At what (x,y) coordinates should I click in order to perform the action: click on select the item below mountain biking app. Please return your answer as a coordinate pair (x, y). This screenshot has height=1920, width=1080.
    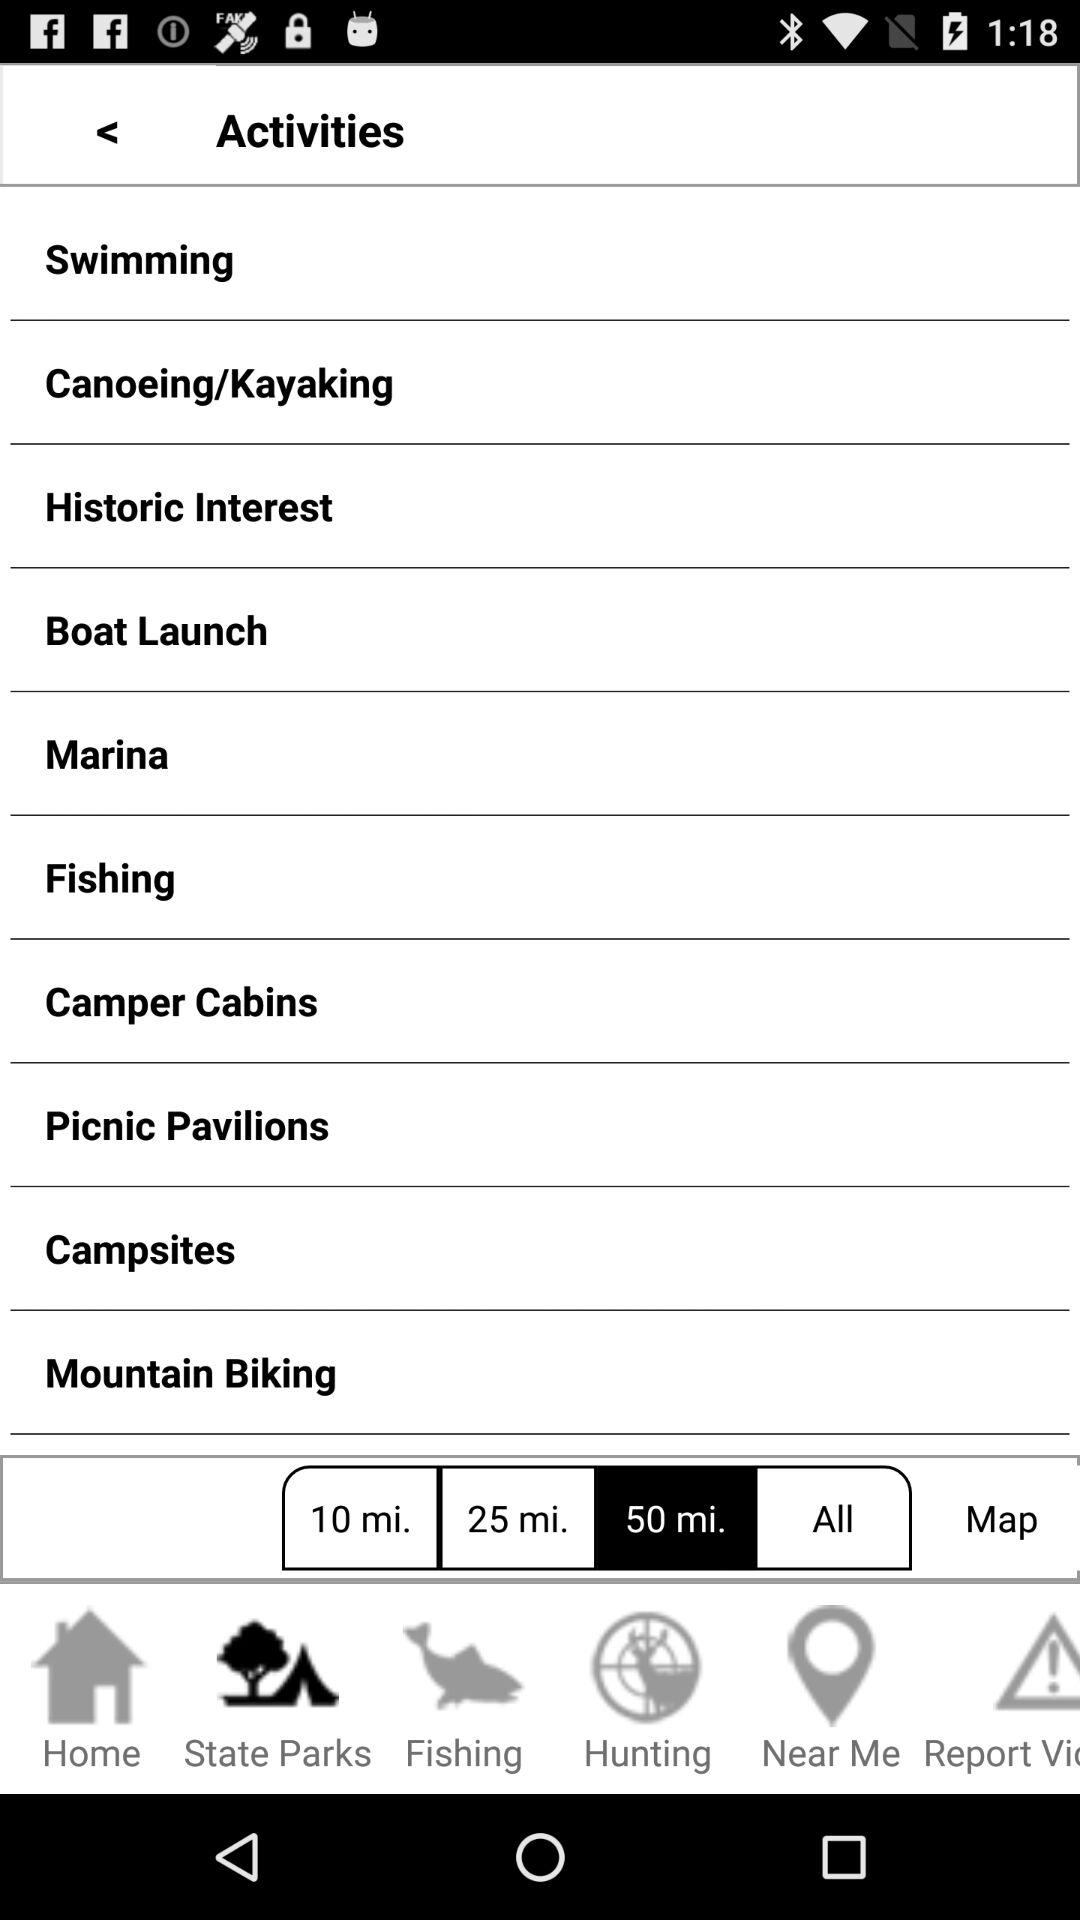
    Looking at the image, I should click on (92, 1690).